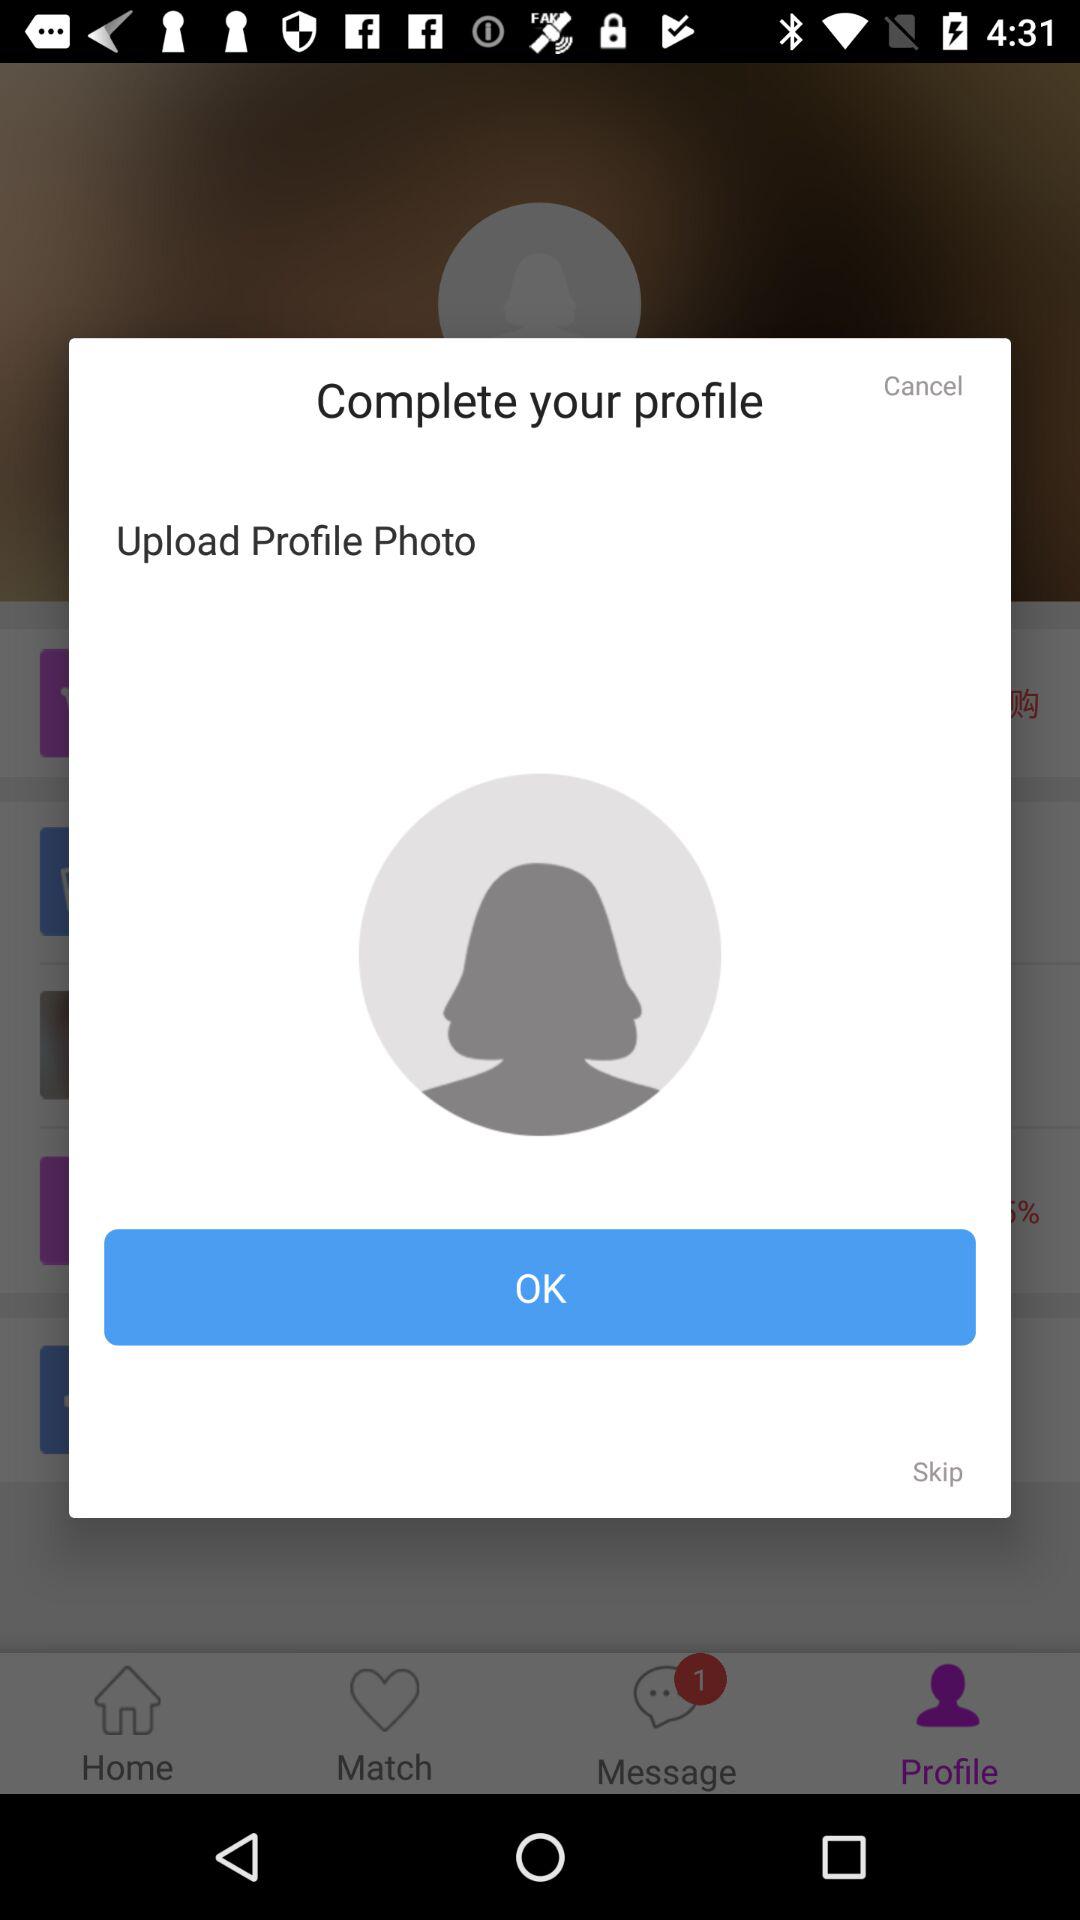 The width and height of the screenshot is (1080, 1920). I want to click on insert image, so click(540, 954).